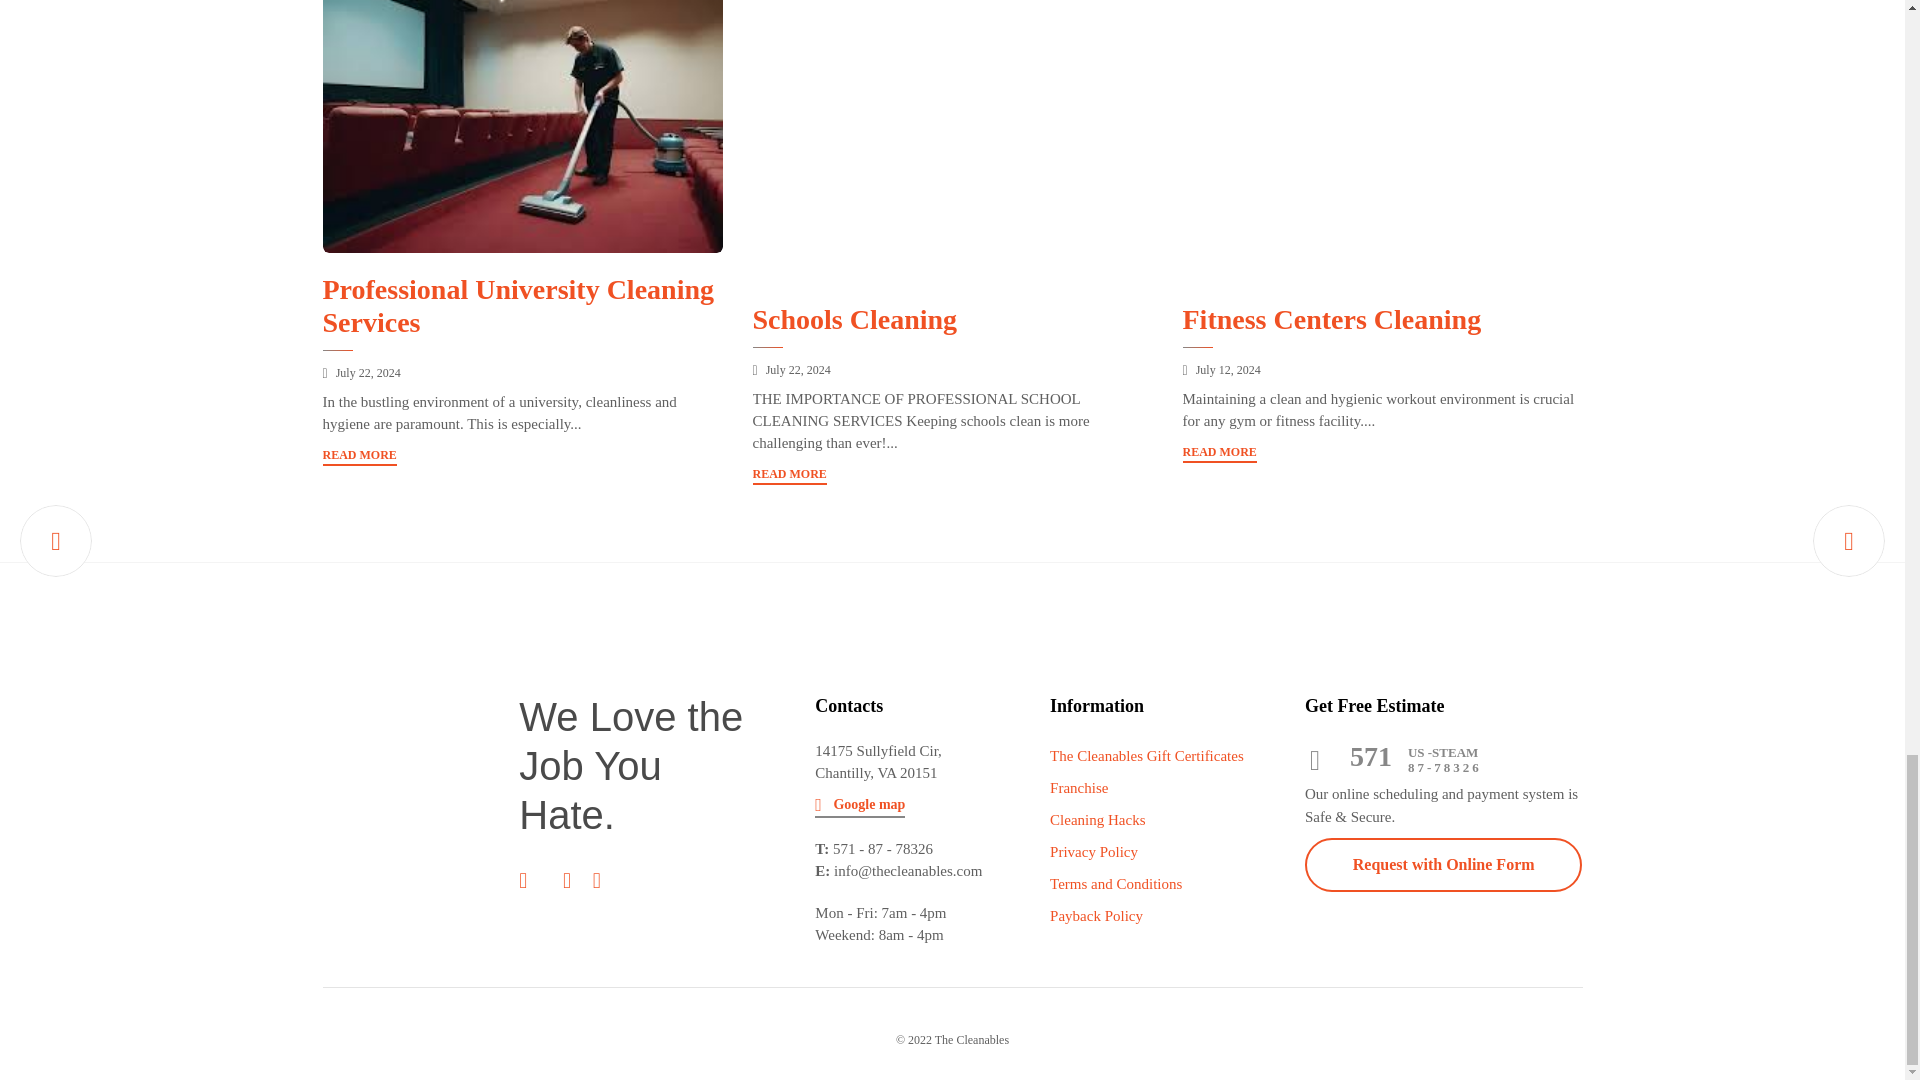  I want to click on Professional University Cleaning Services, so click(522, 126).